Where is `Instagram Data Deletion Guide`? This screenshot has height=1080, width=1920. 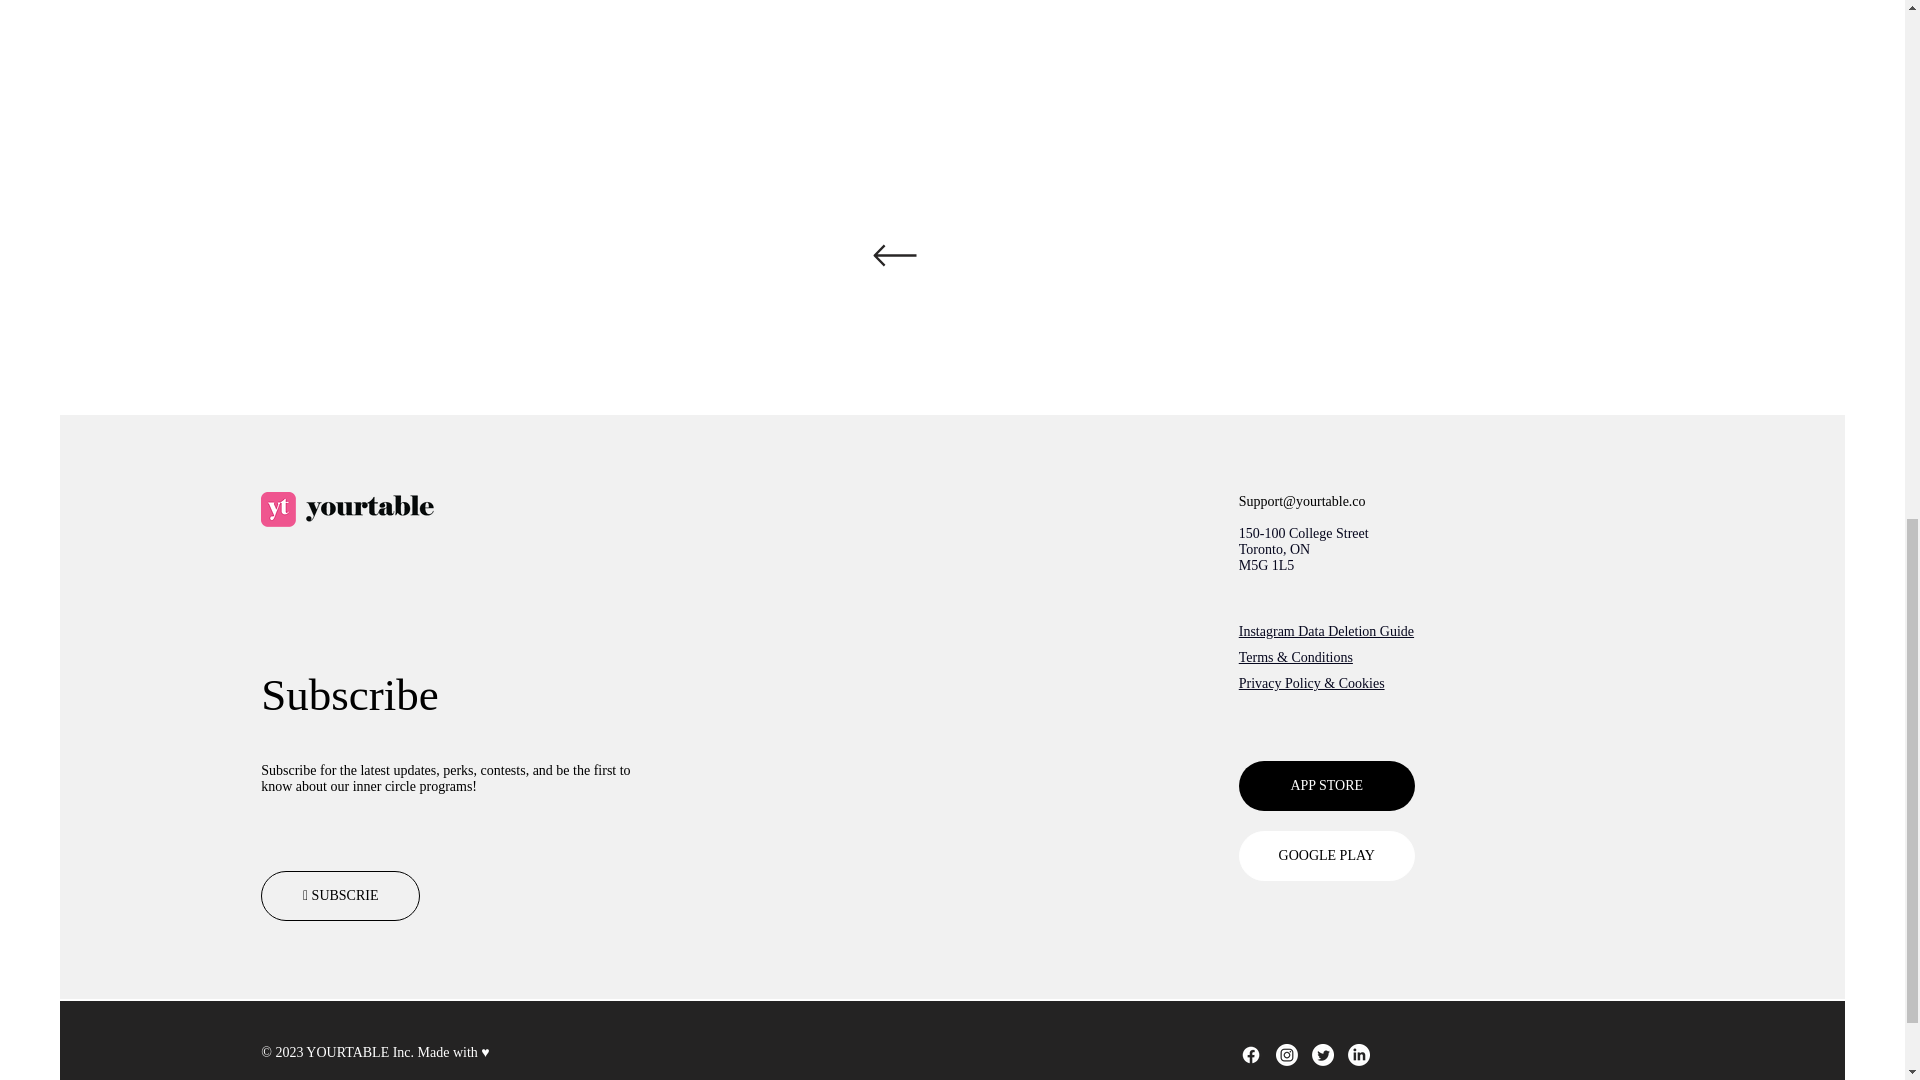 Instagram Data Deletion Guide is located at coordinates (1326, 632).